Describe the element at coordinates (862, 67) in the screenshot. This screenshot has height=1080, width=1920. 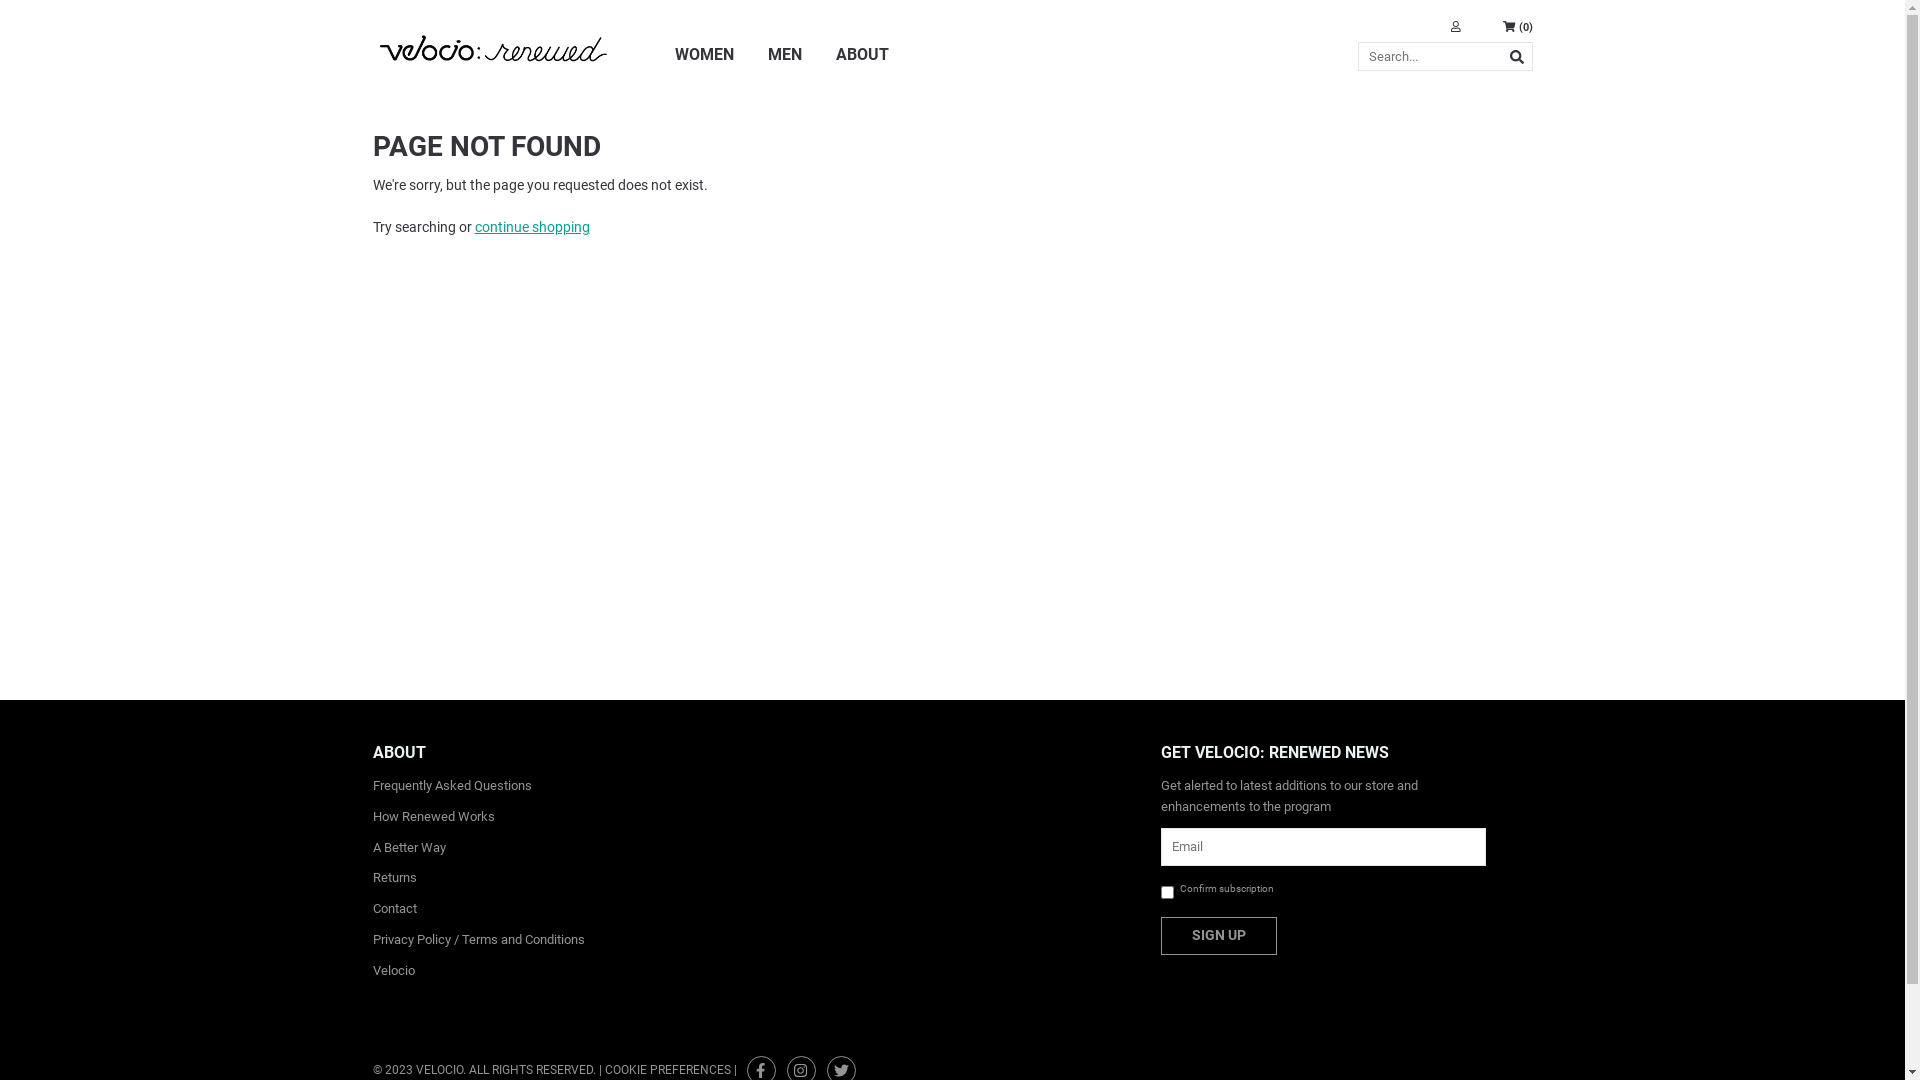
I see `ABOUT` at that location.